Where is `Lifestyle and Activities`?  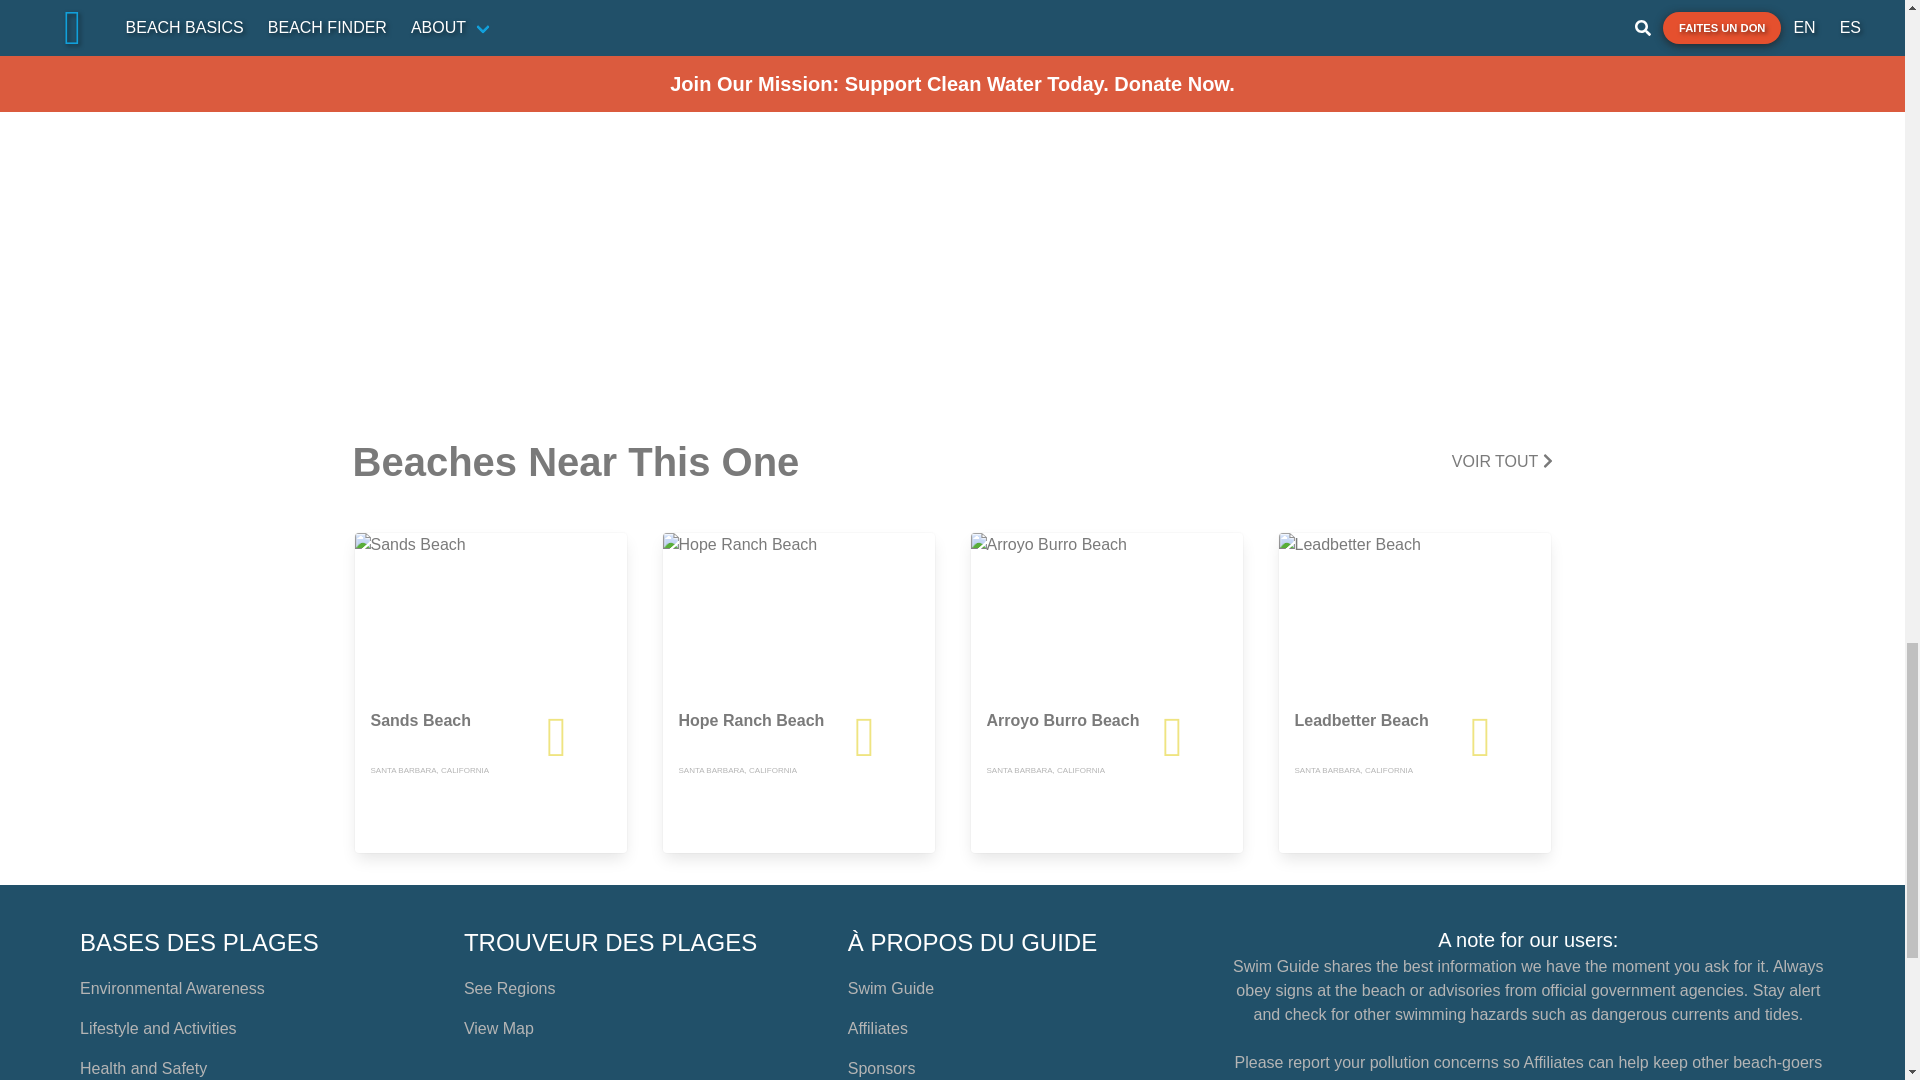
Lifestyle and Activities is located at coordinates (158, 1028).